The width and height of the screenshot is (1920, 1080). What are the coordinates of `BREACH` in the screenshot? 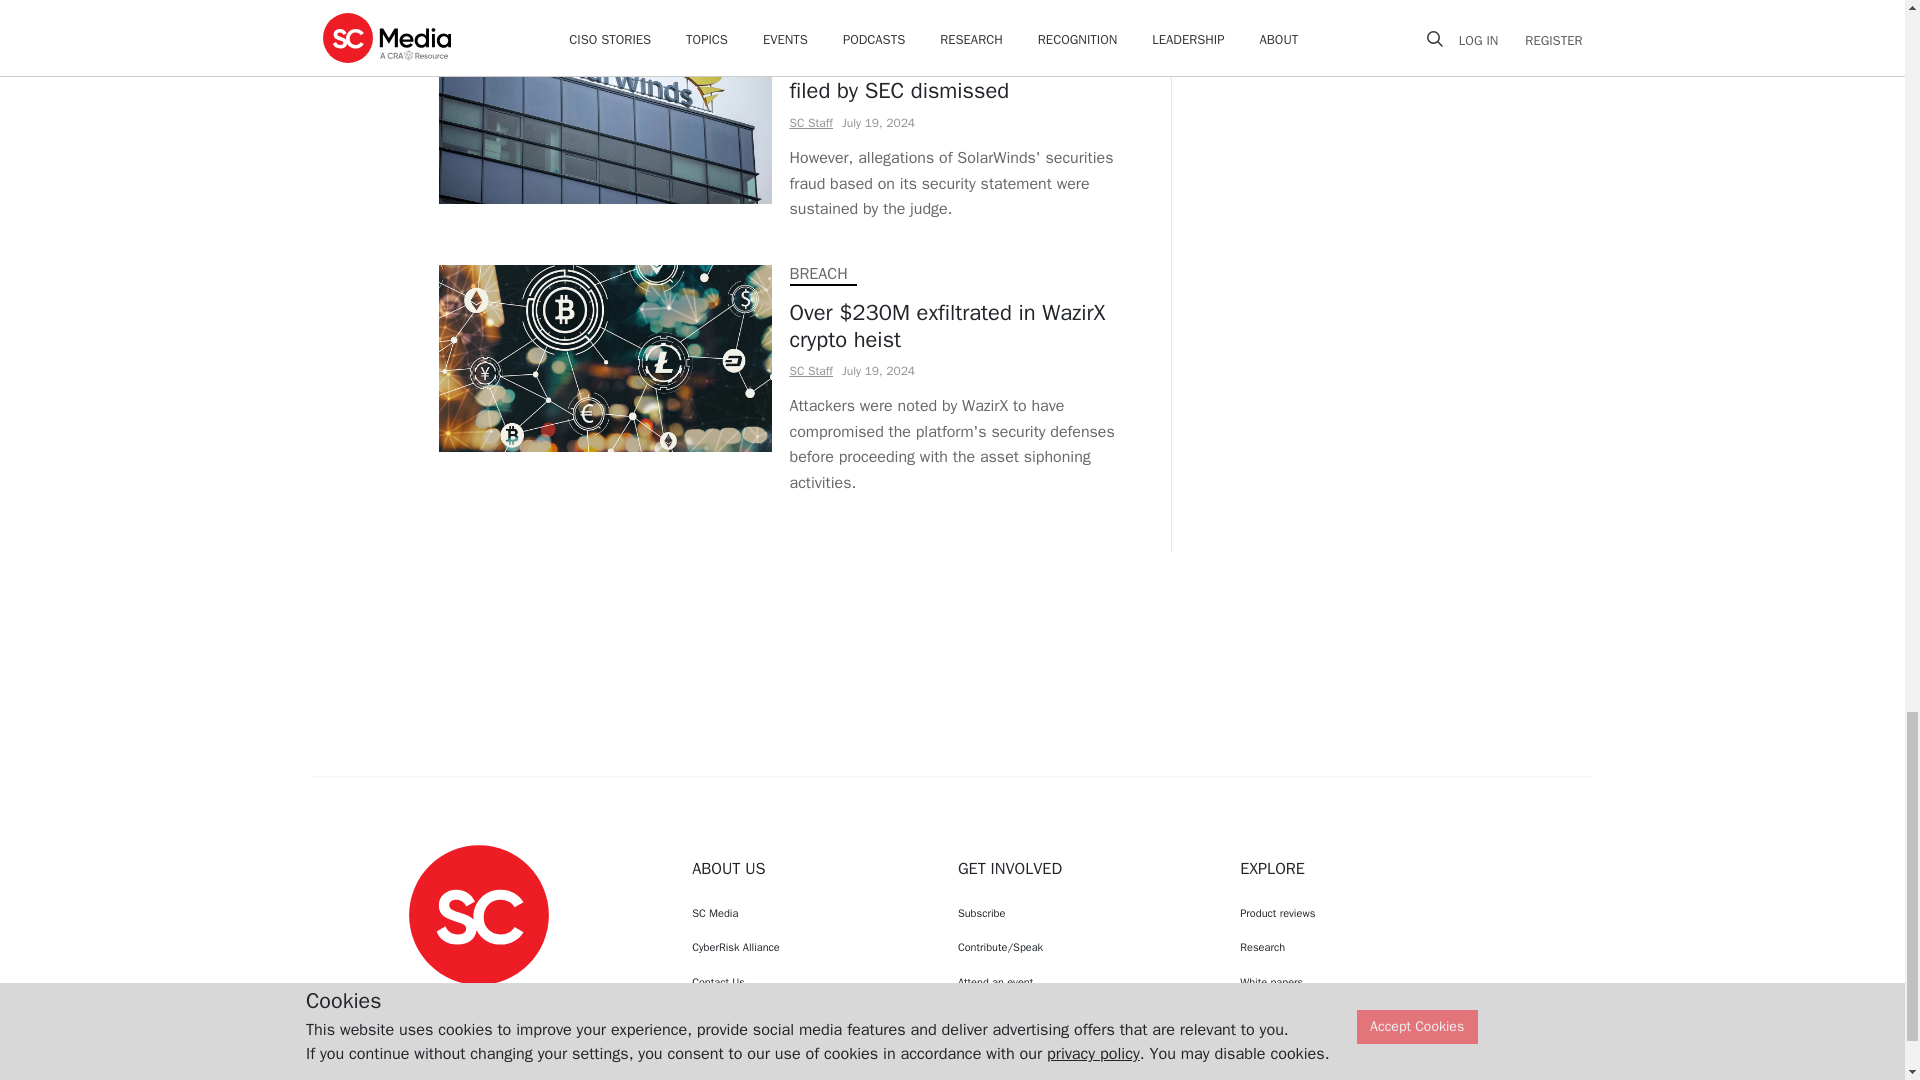 It's located at (818, 274).